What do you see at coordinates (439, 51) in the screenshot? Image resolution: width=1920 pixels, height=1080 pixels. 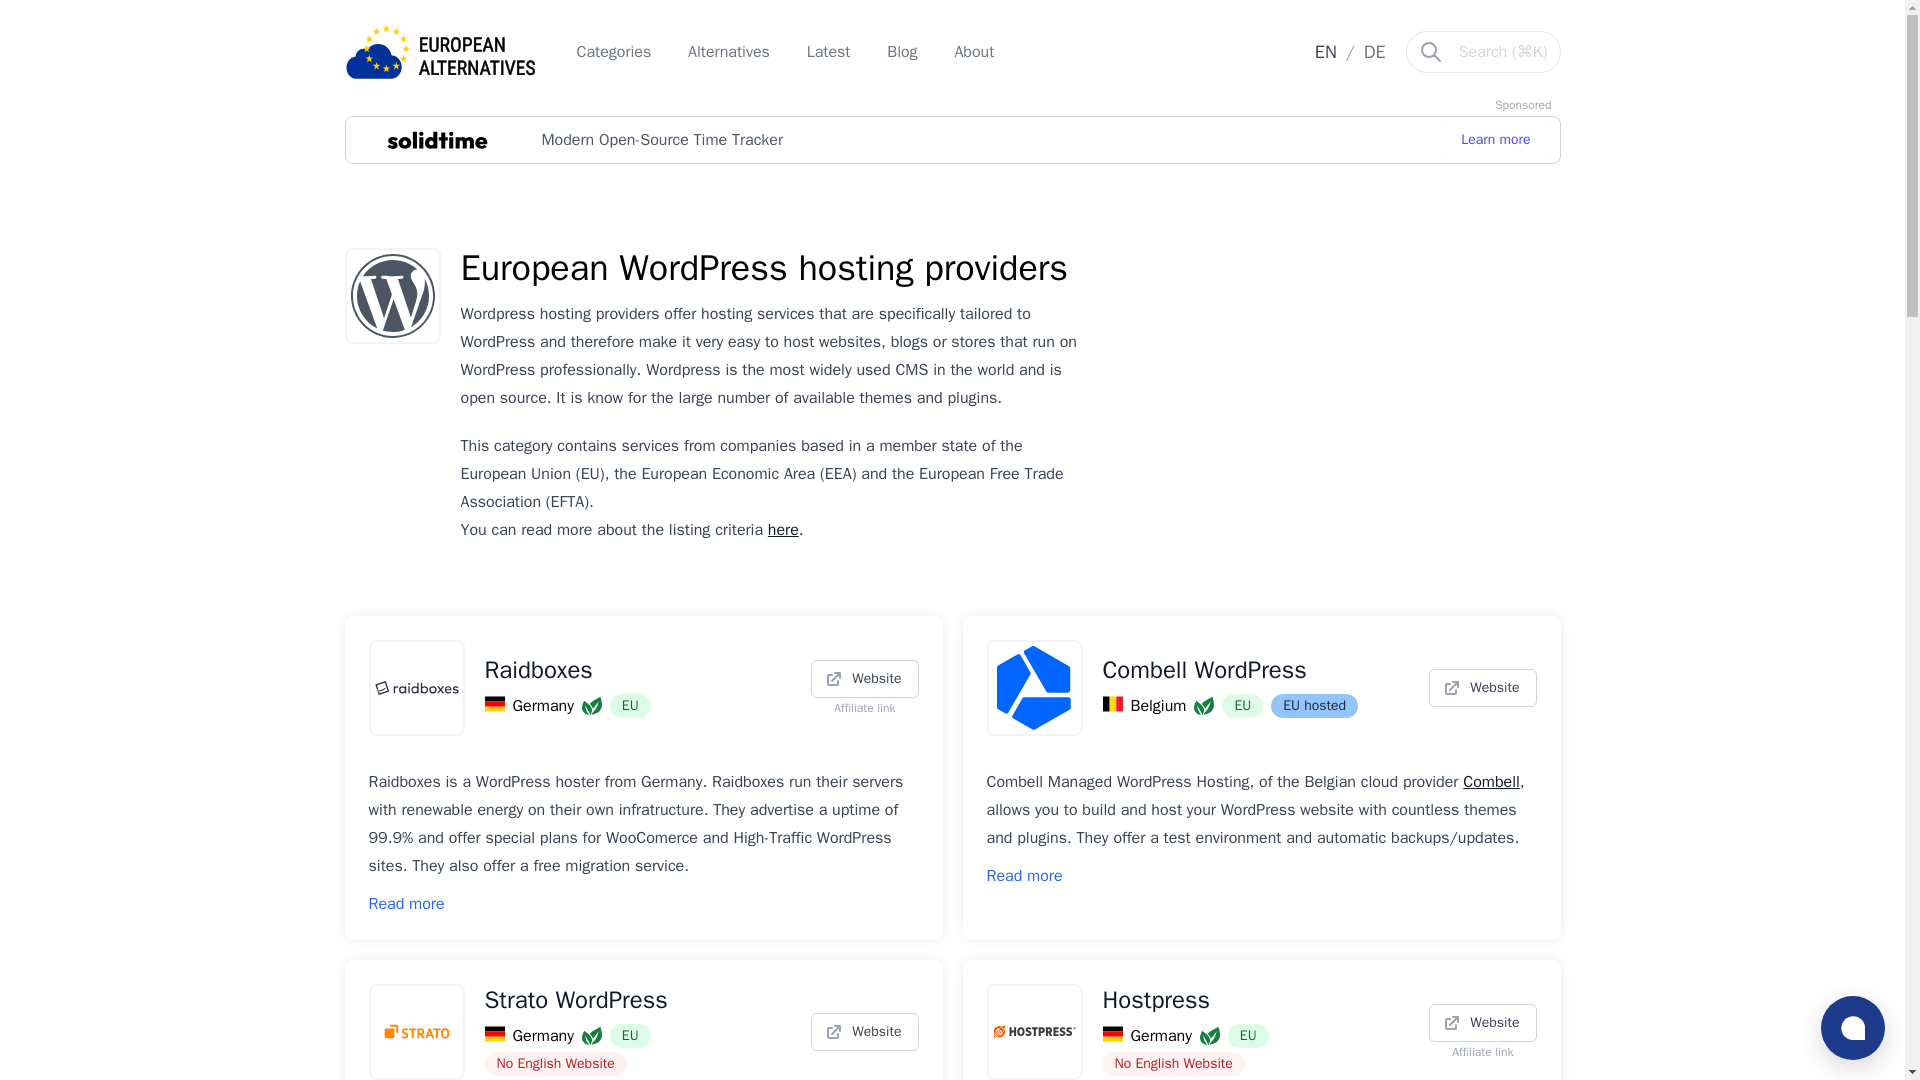 I see `Homepage` at bounding box center [439, 51].